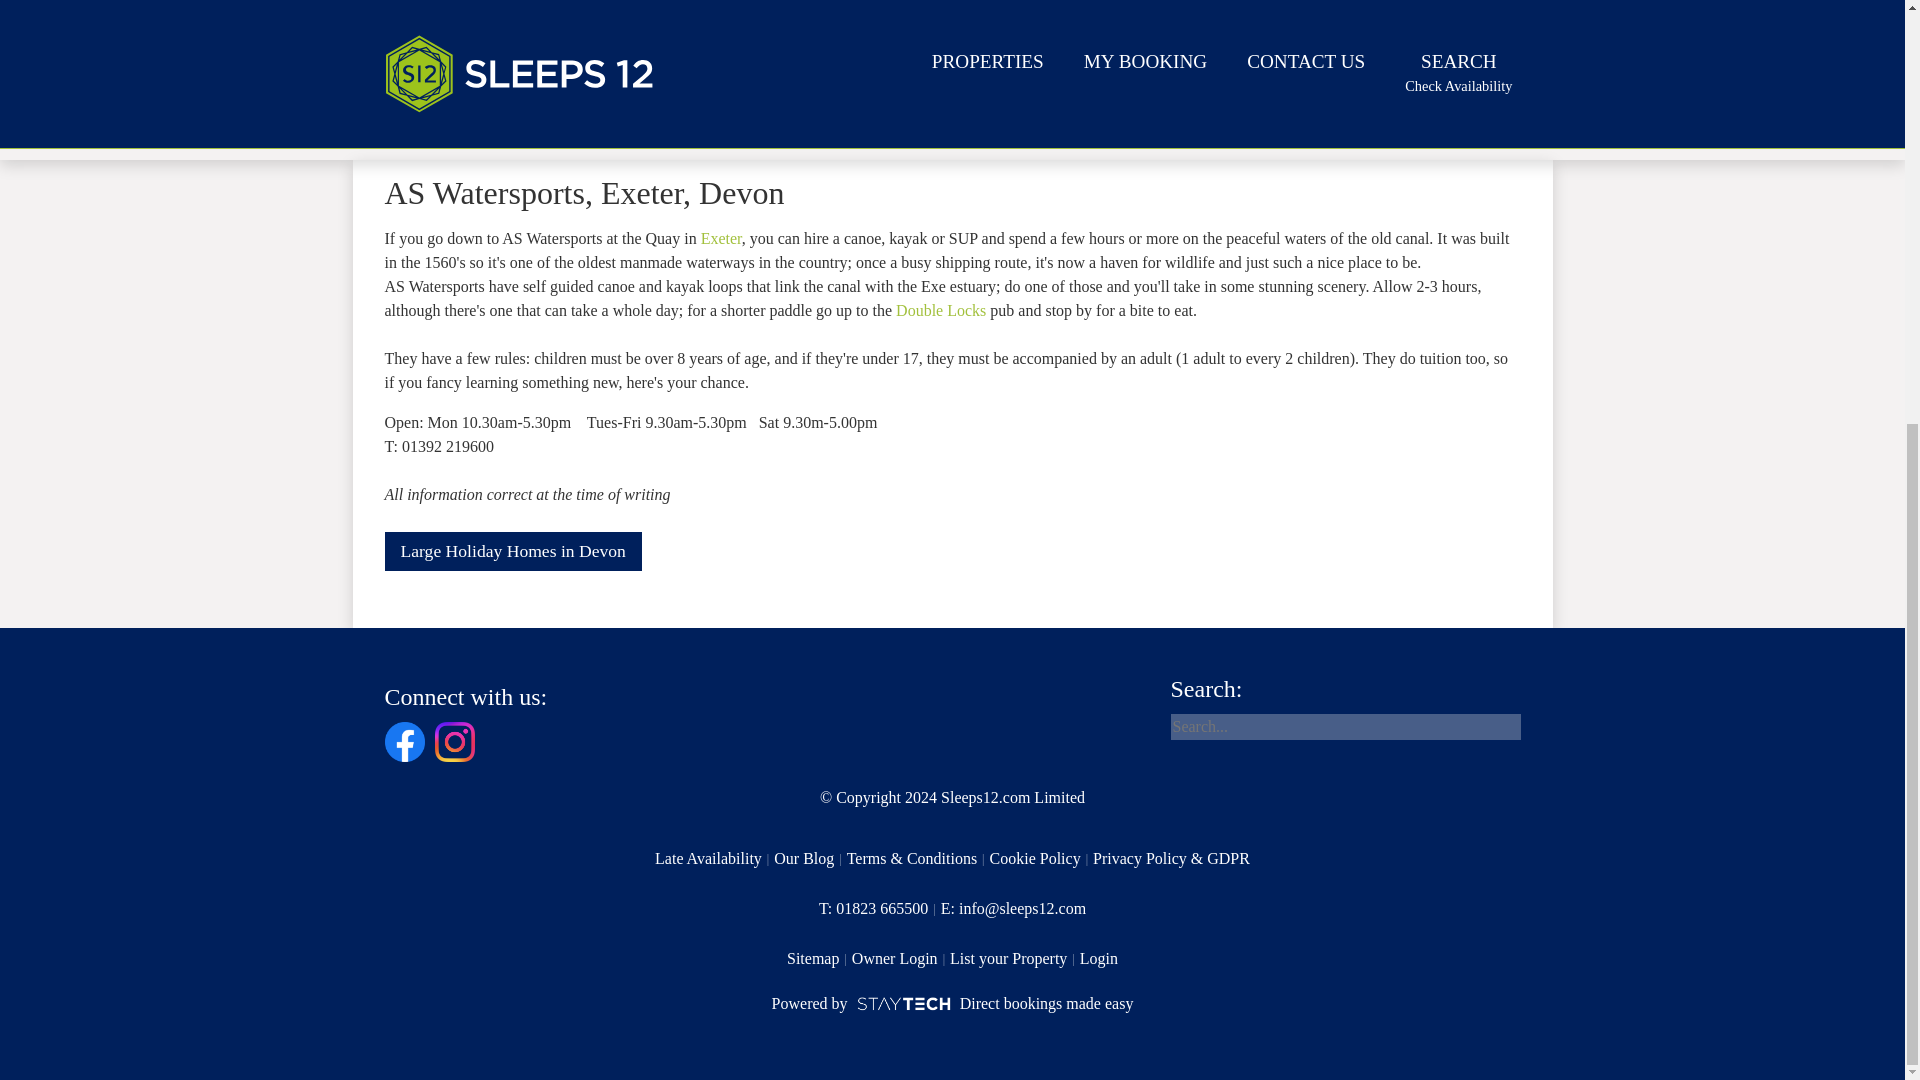  Describe the element at coordinates (714, 858) in the screenshot. I see `Sitemap` at that location.